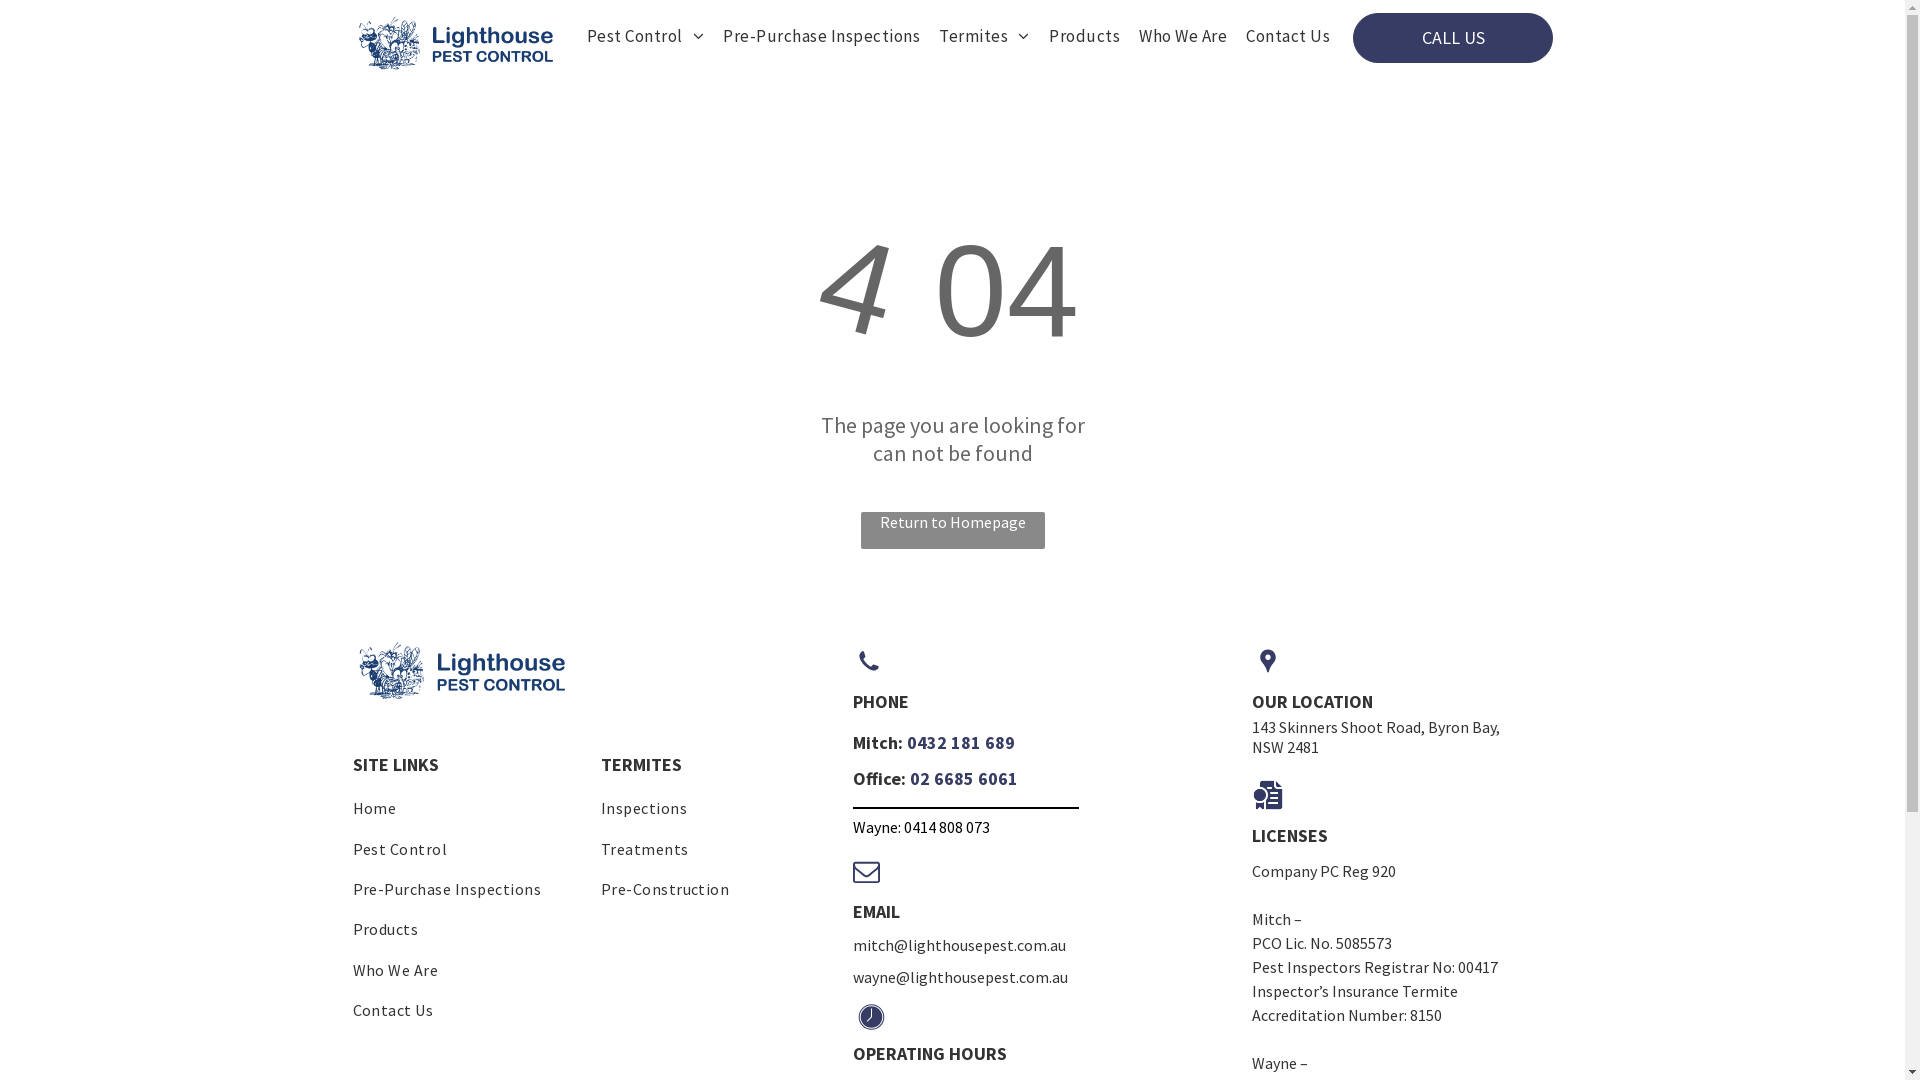 The image size is (1920, 1080). What do you see at coordinates (469, 969) in the screenshot?
I see `Who We Are` at bounding box center [469, 969].